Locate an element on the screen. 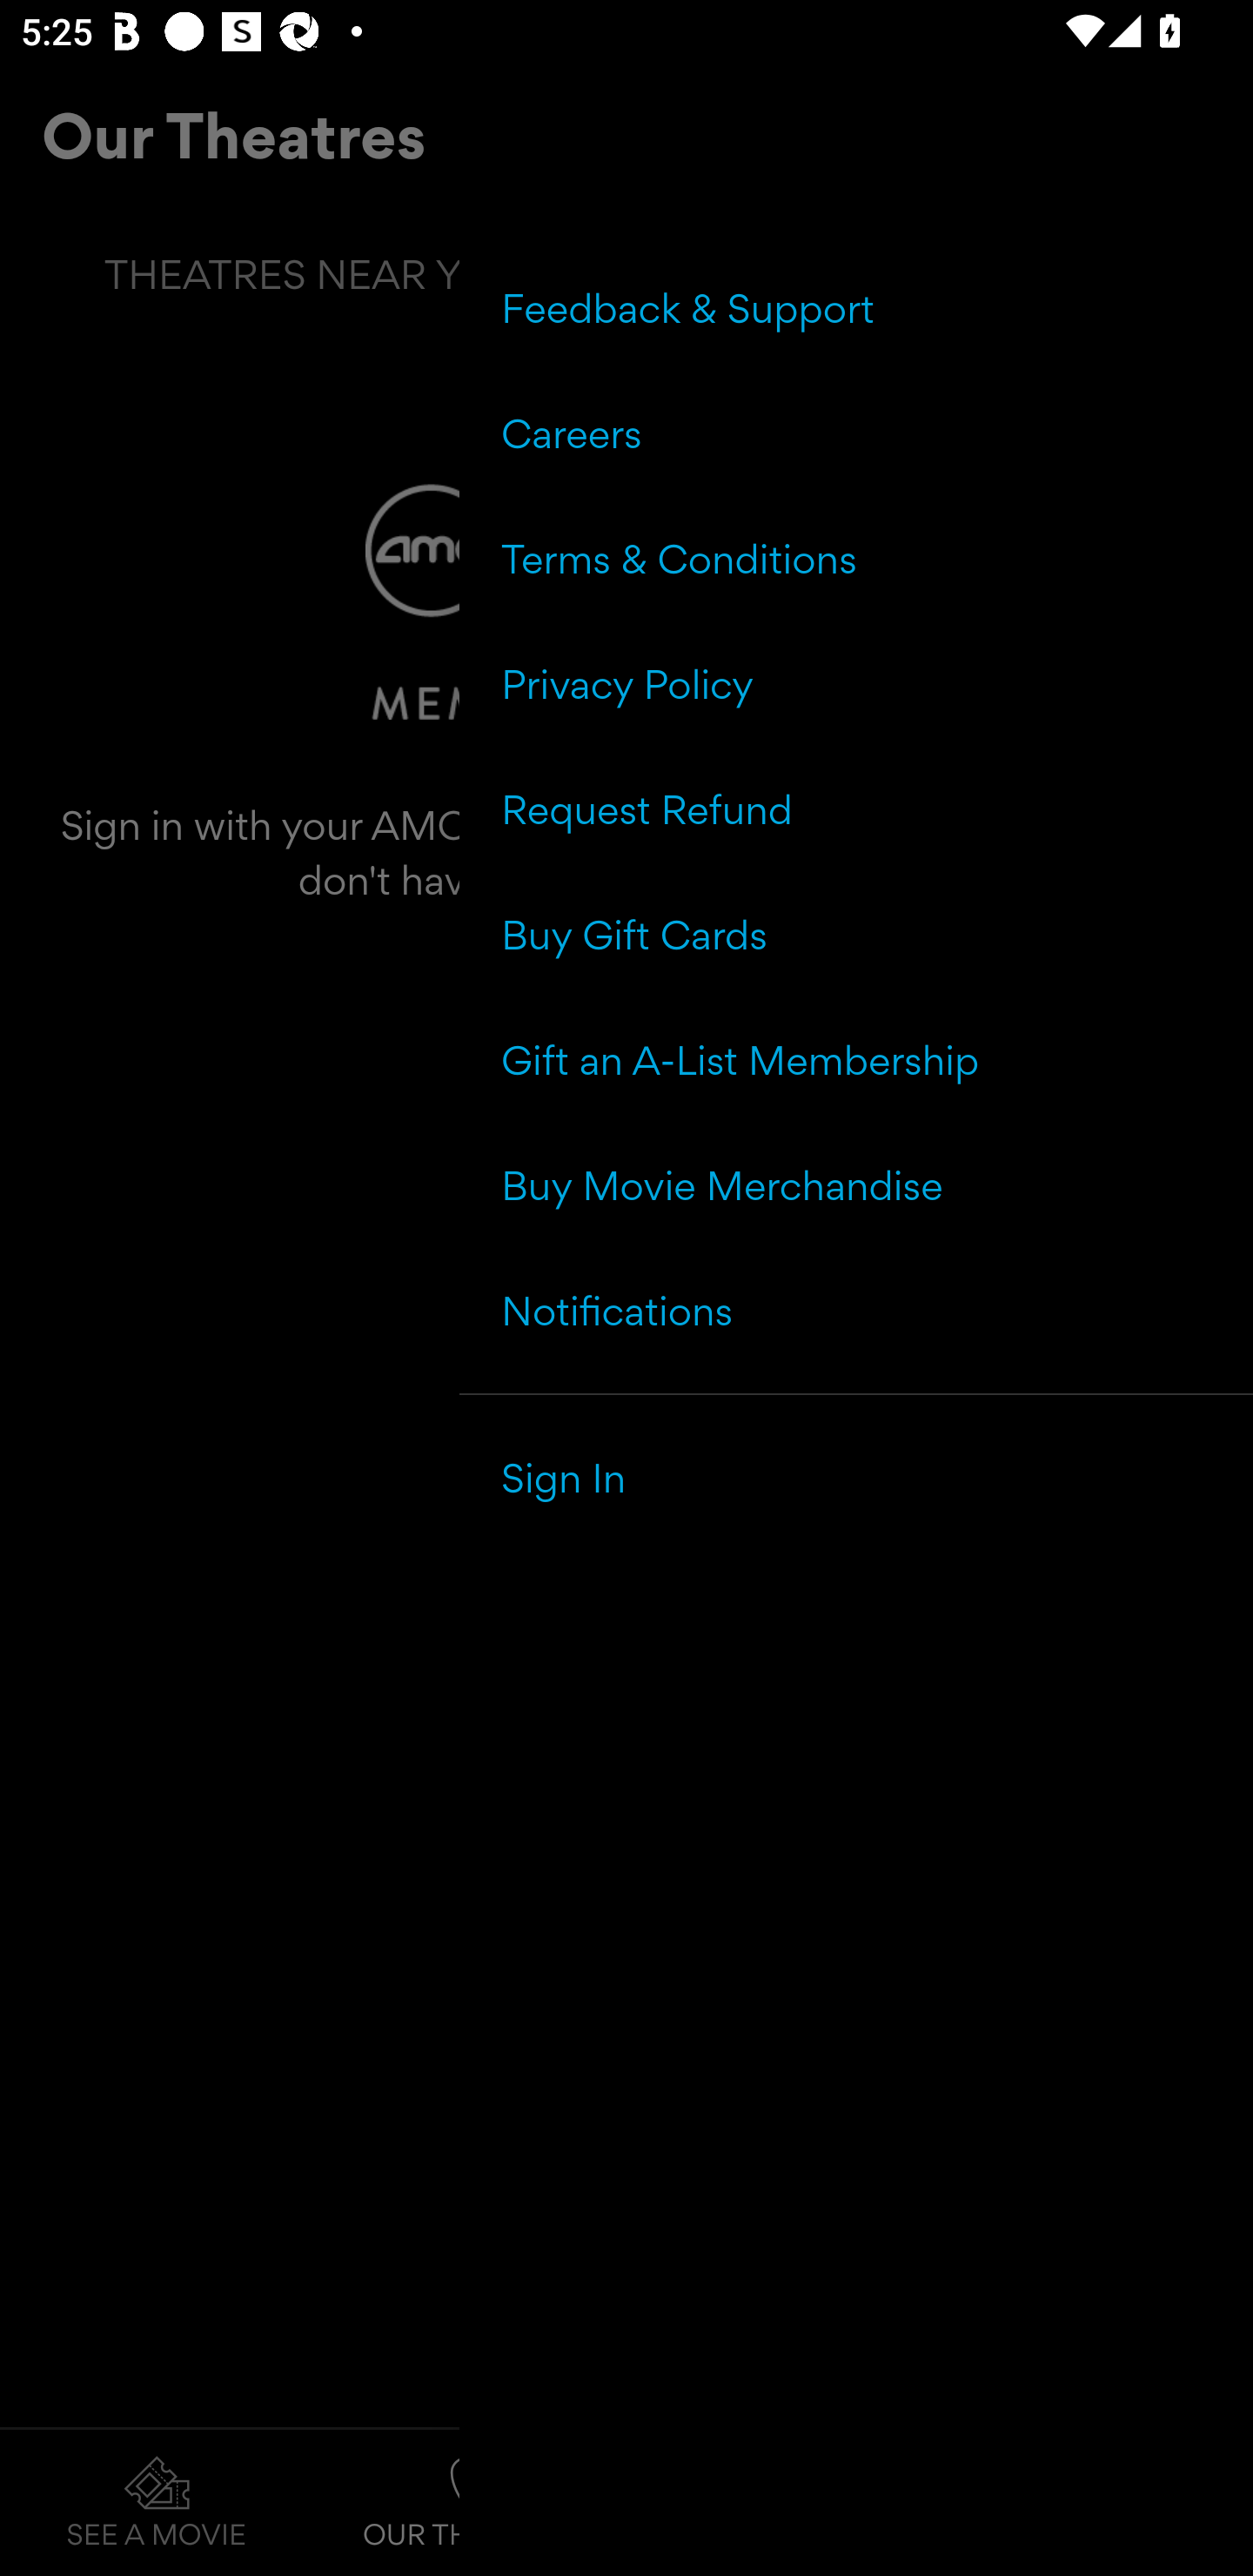  Buy Gift Cards is located at coordinates (856, 935).